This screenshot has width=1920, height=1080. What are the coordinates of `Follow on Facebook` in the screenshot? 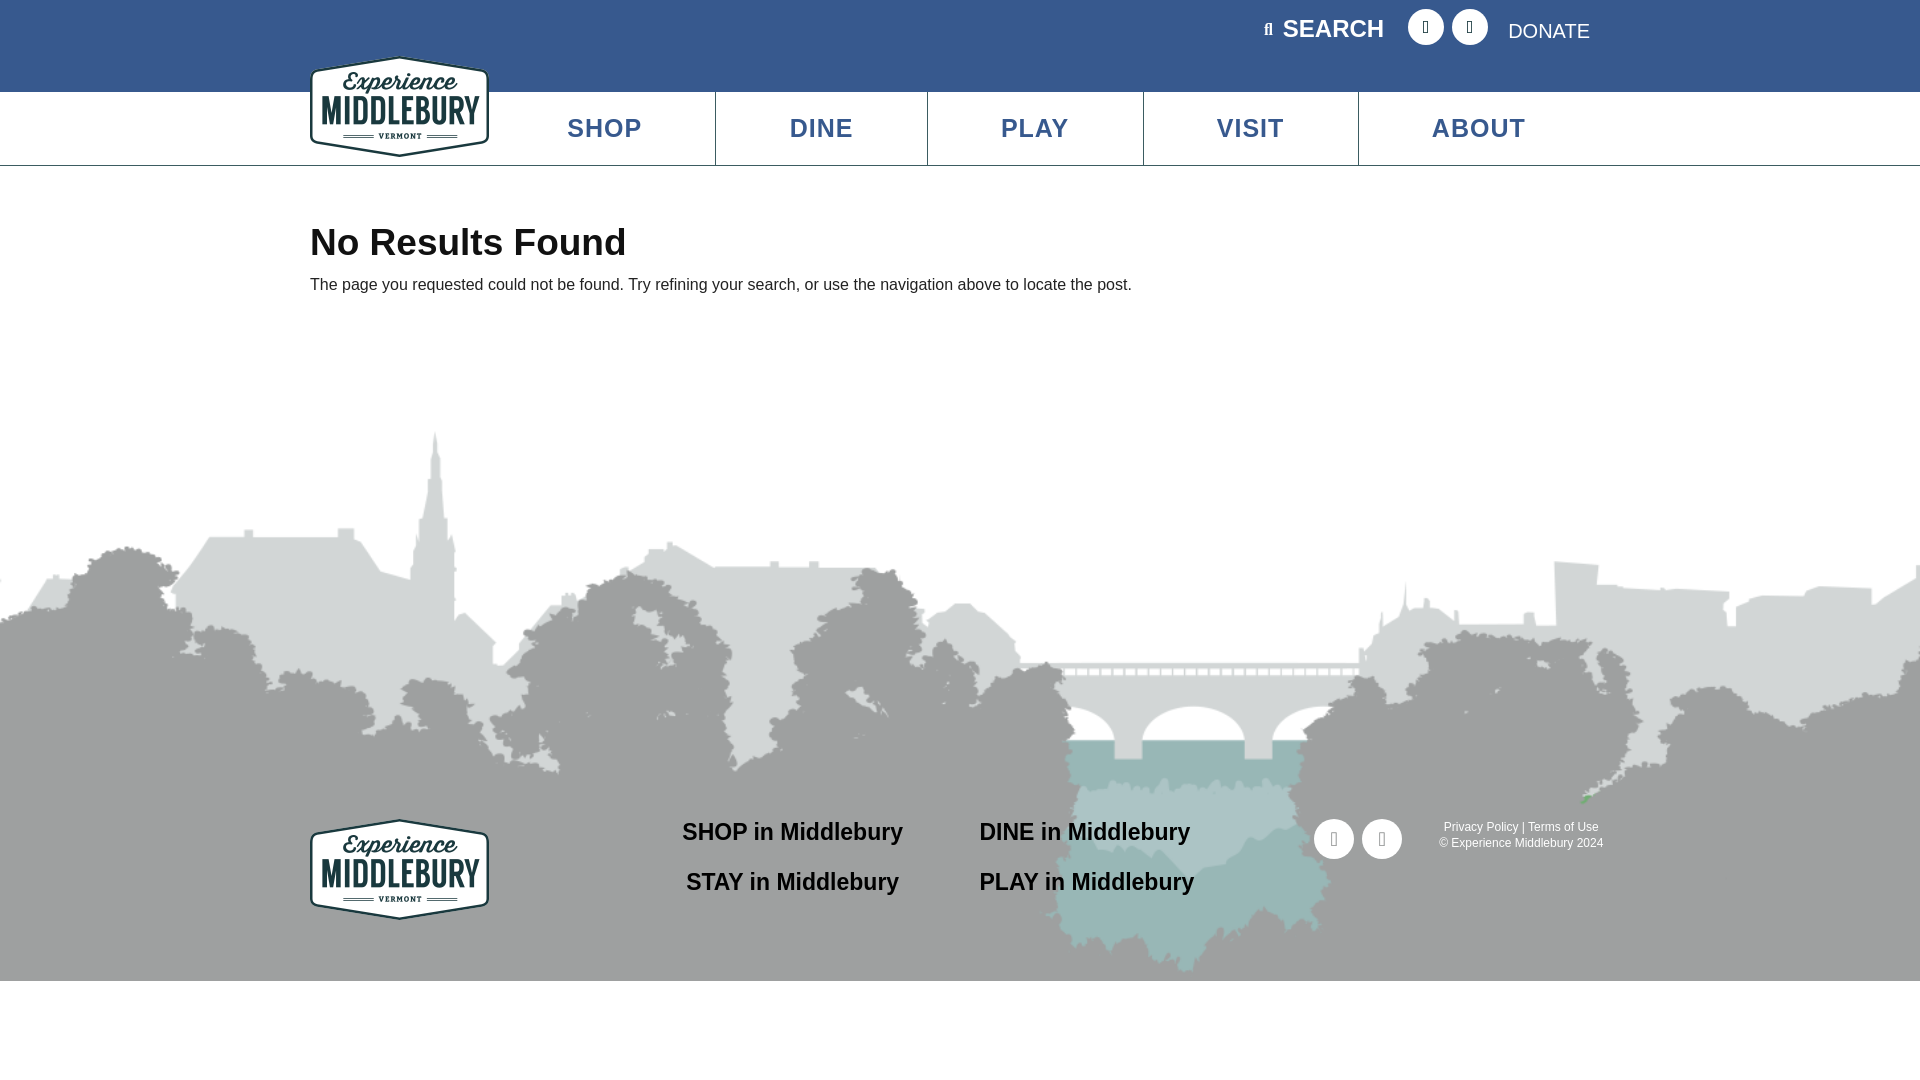 It's located at (1333, 838).